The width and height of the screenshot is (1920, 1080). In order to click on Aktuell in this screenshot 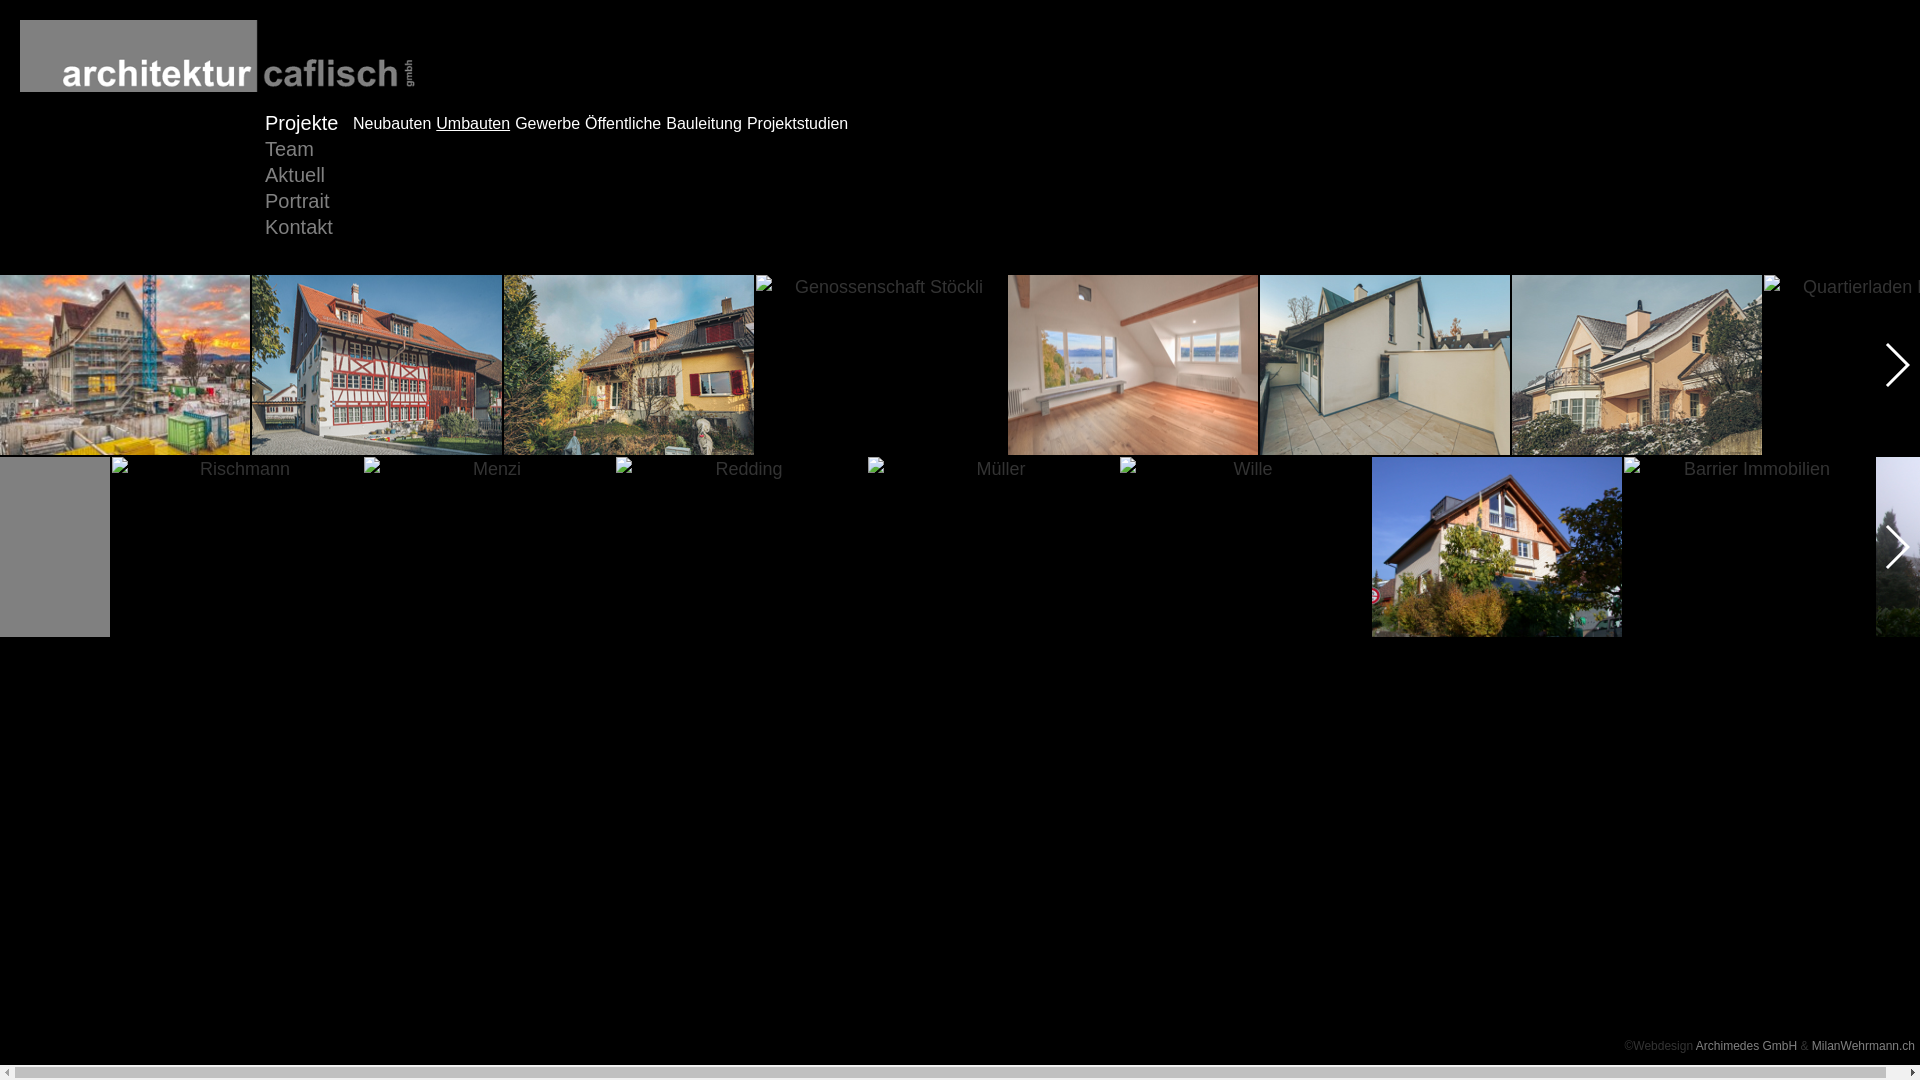, I will do `click(325, 176)`.